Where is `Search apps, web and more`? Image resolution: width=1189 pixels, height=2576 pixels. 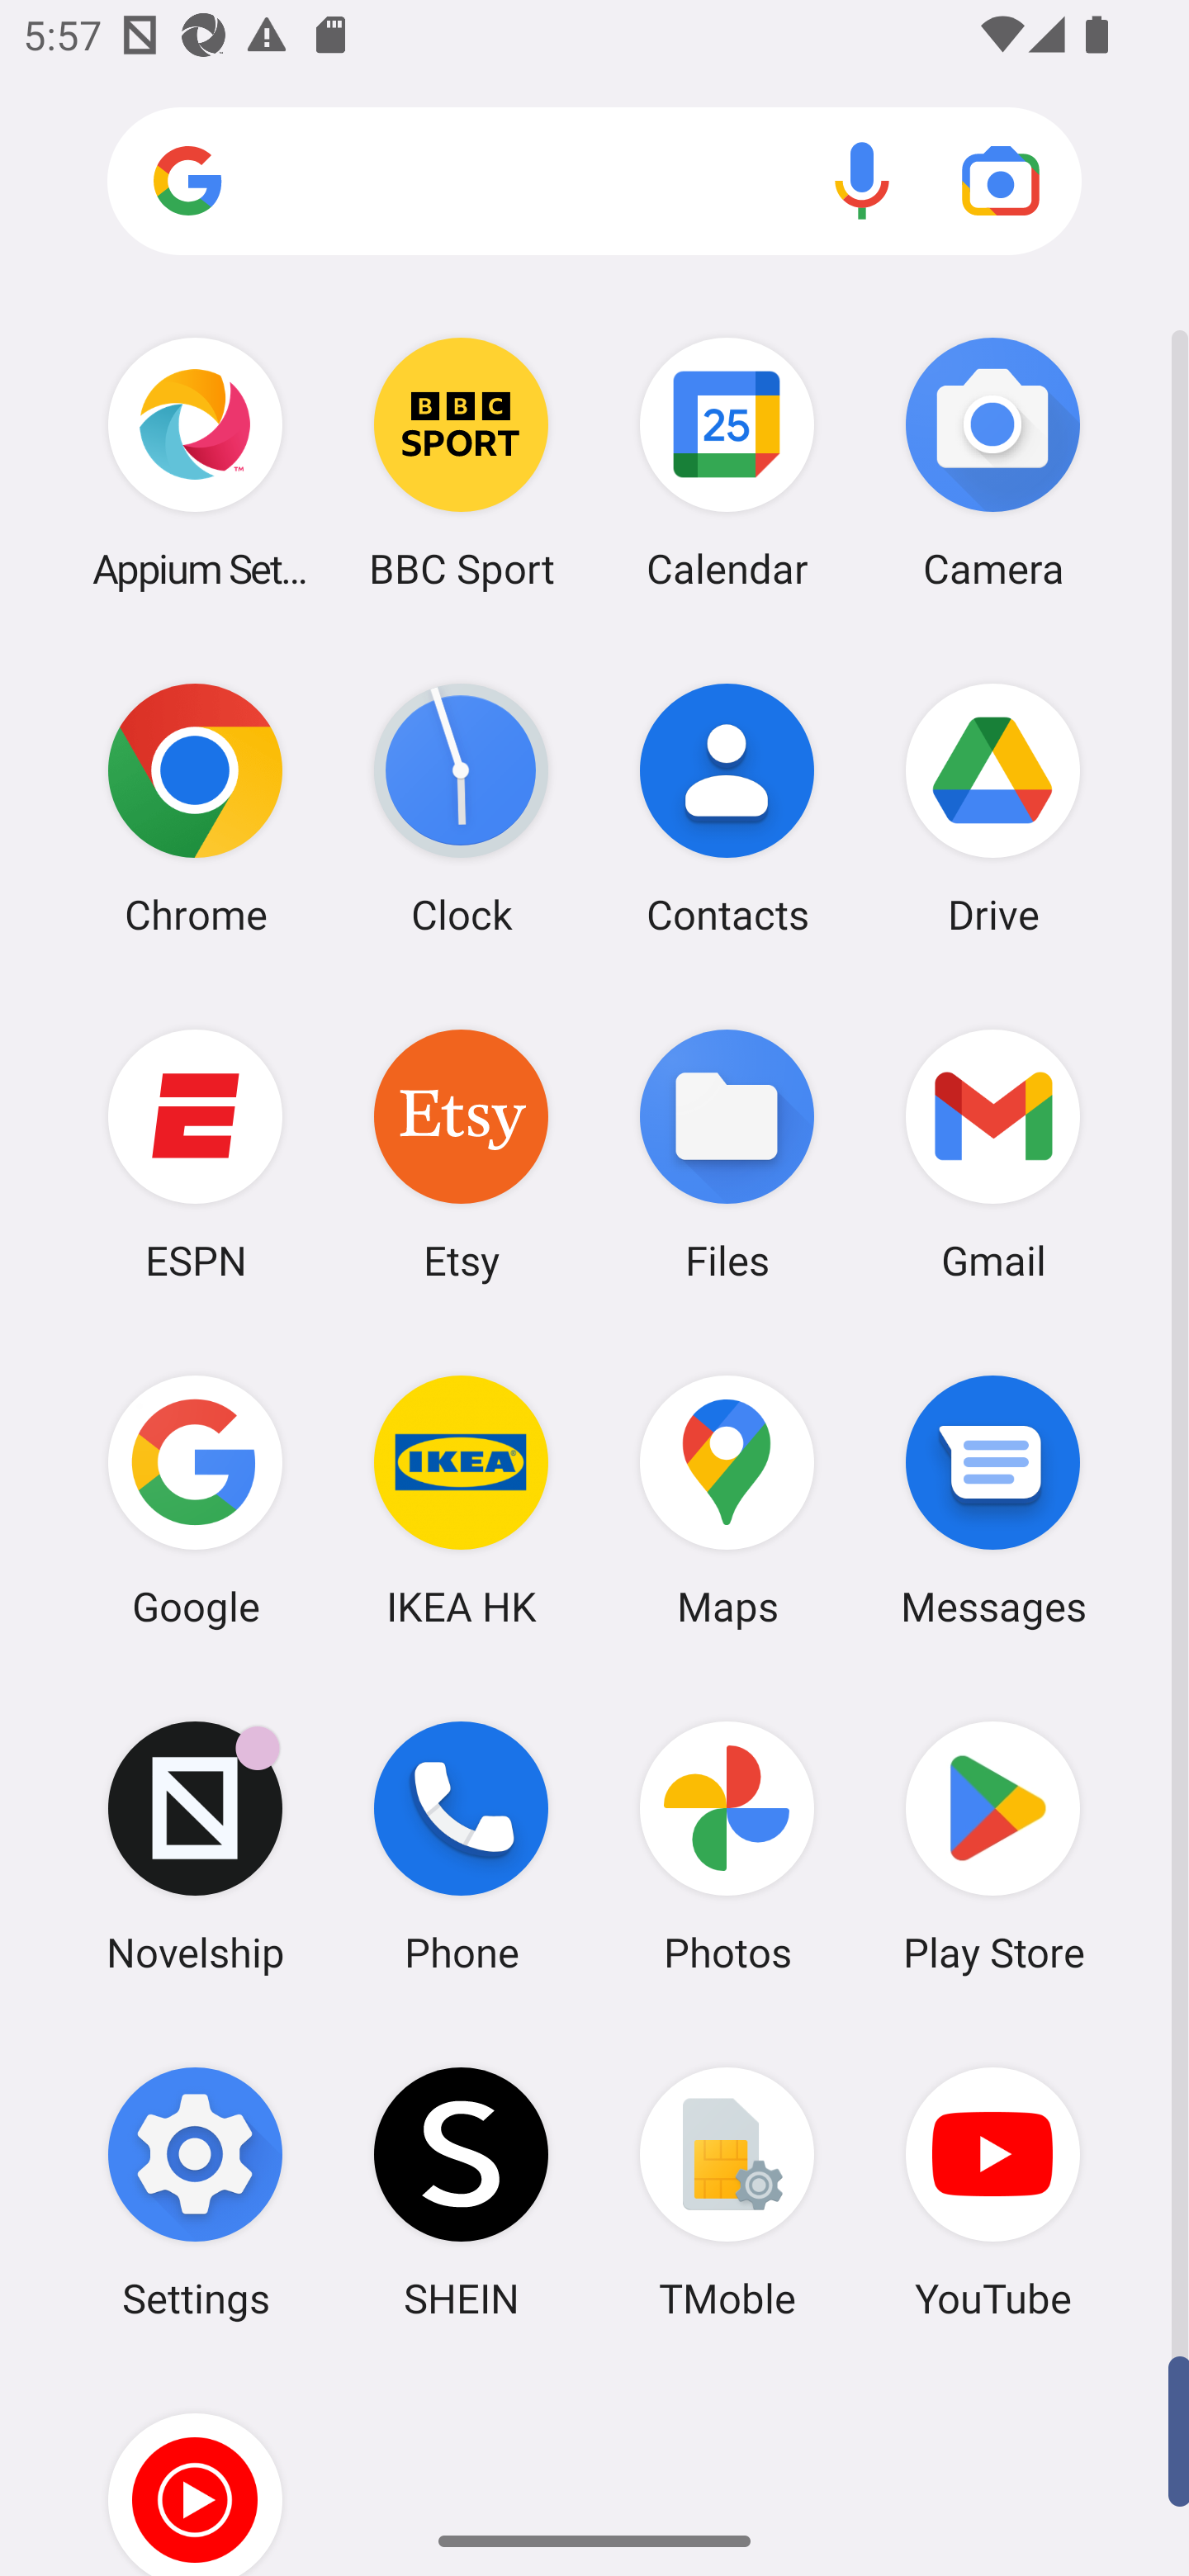
Search apps, web and more is located at coordinates (594, 182).